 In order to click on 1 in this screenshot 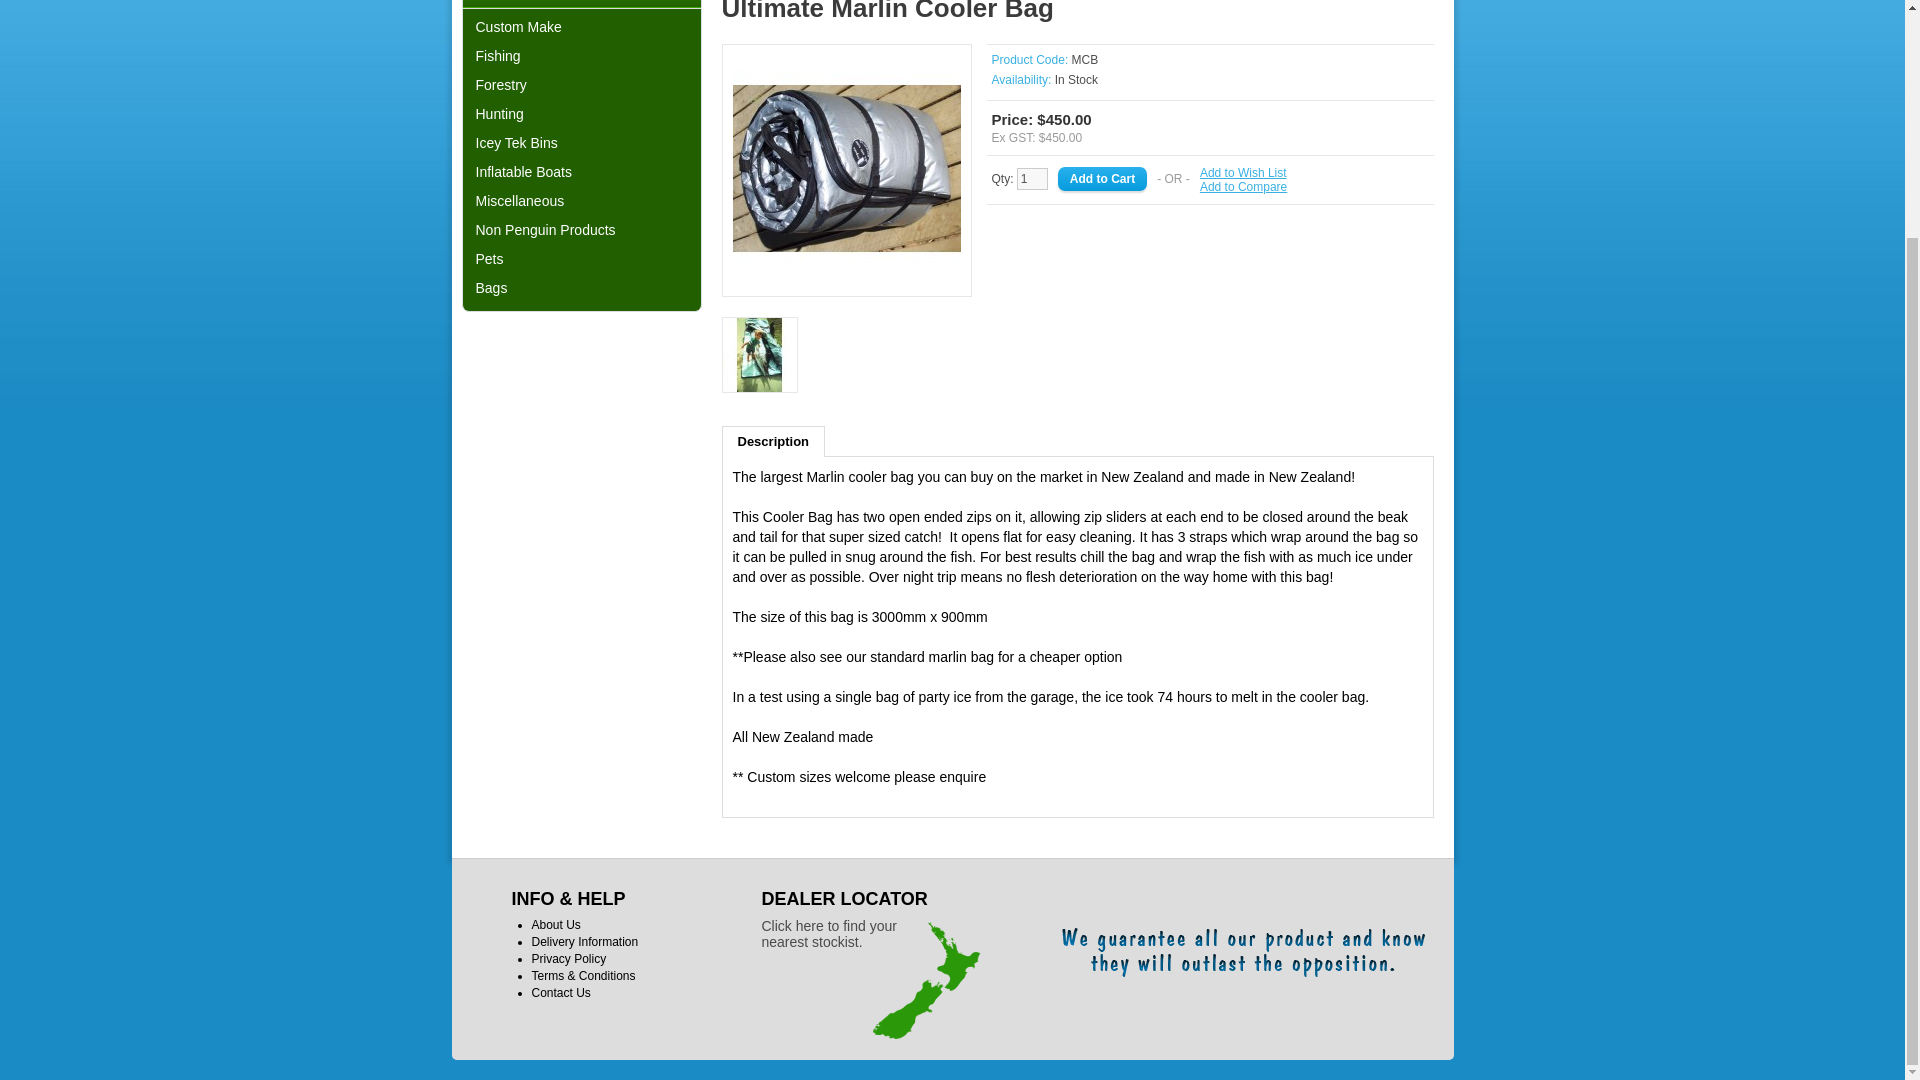, I will do `click(1032, 179)`.